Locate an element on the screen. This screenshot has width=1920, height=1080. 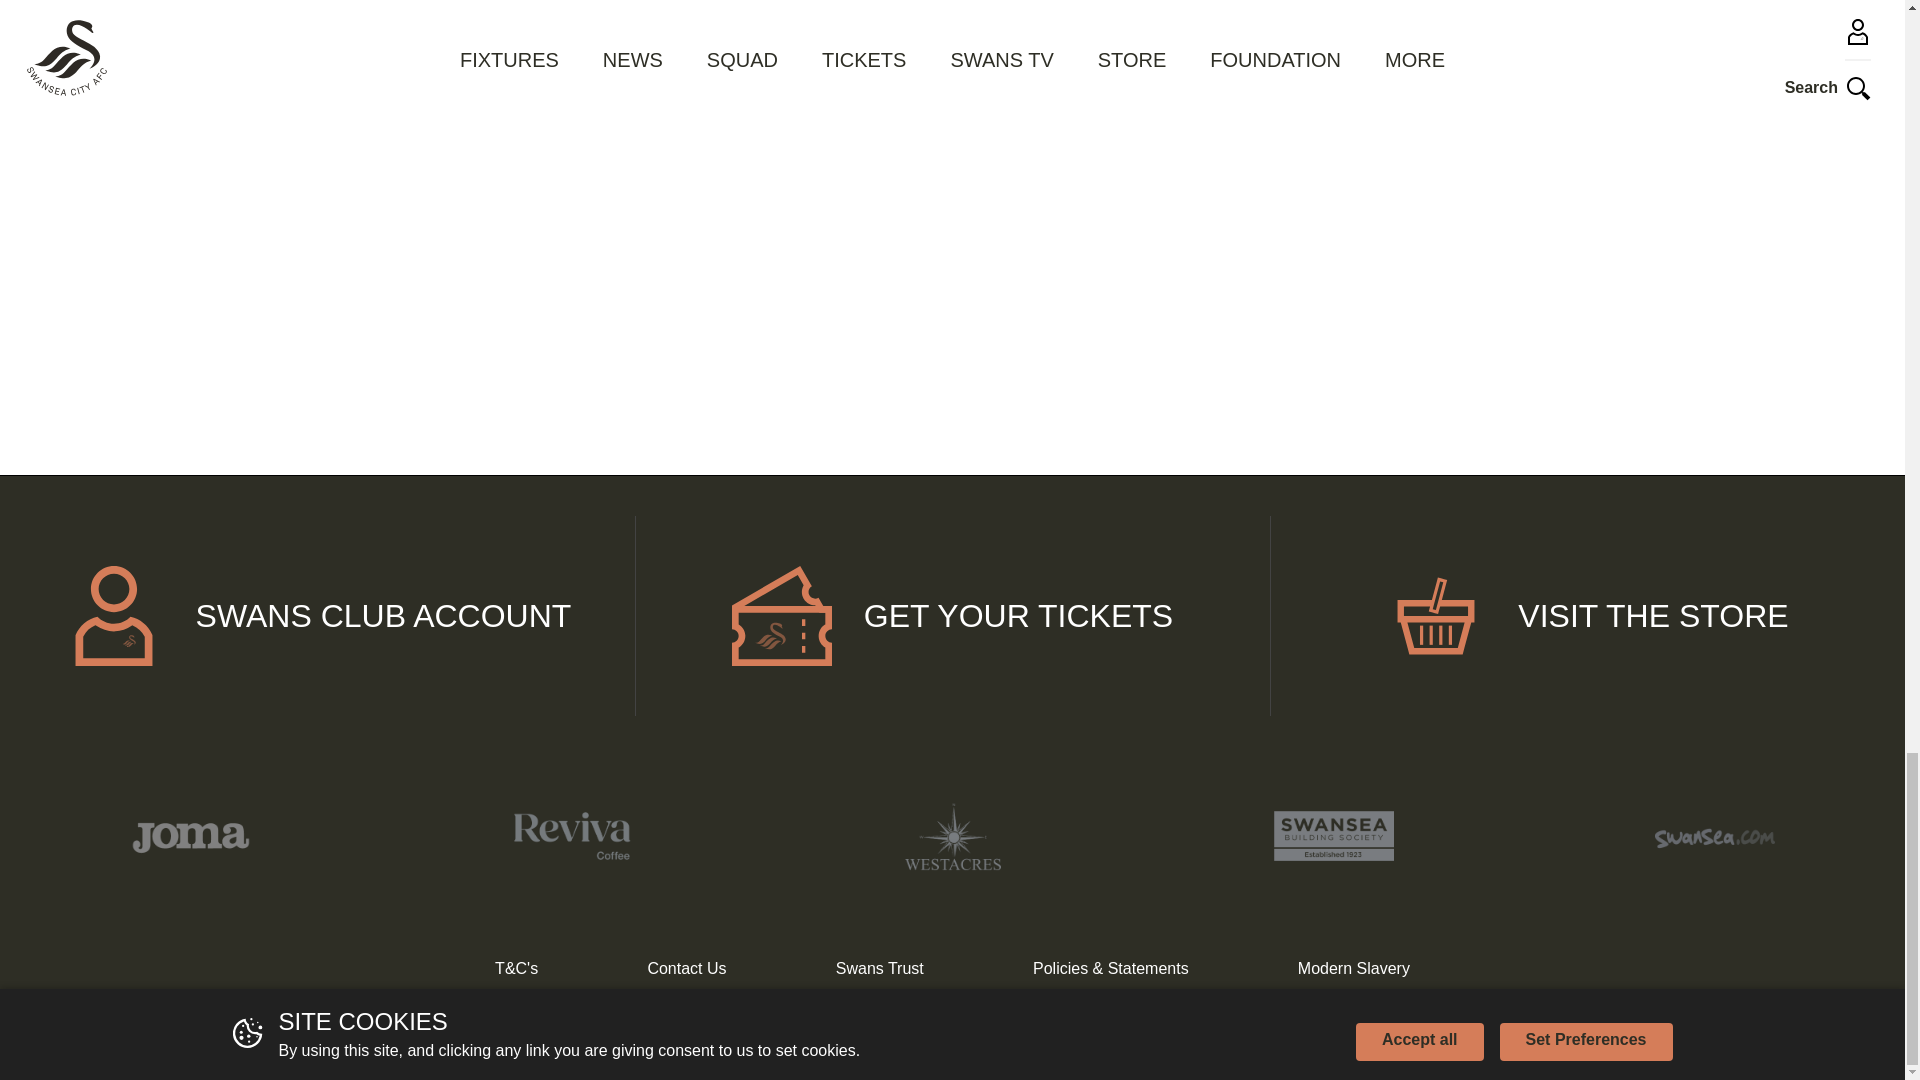
Swansea sponsor is located at coordinates (1714, 836).